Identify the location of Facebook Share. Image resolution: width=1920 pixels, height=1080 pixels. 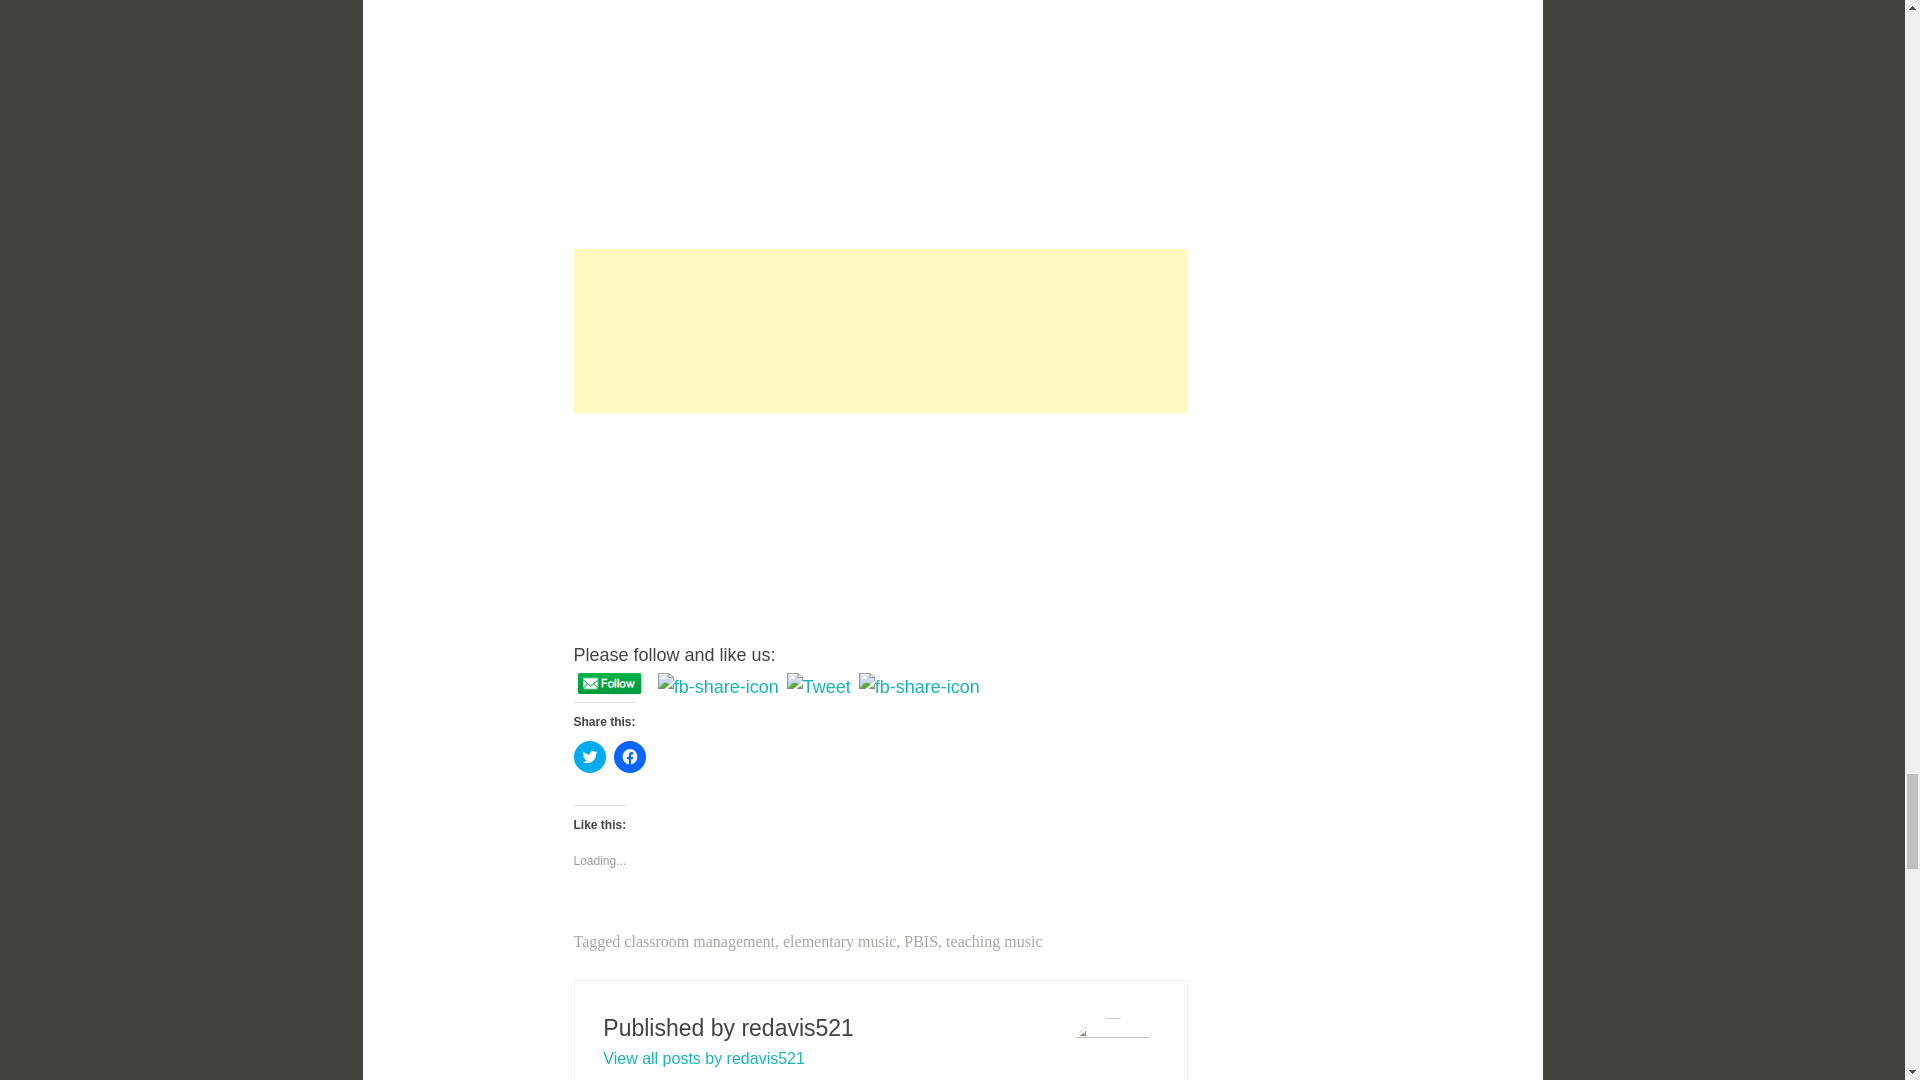
(718, 687).